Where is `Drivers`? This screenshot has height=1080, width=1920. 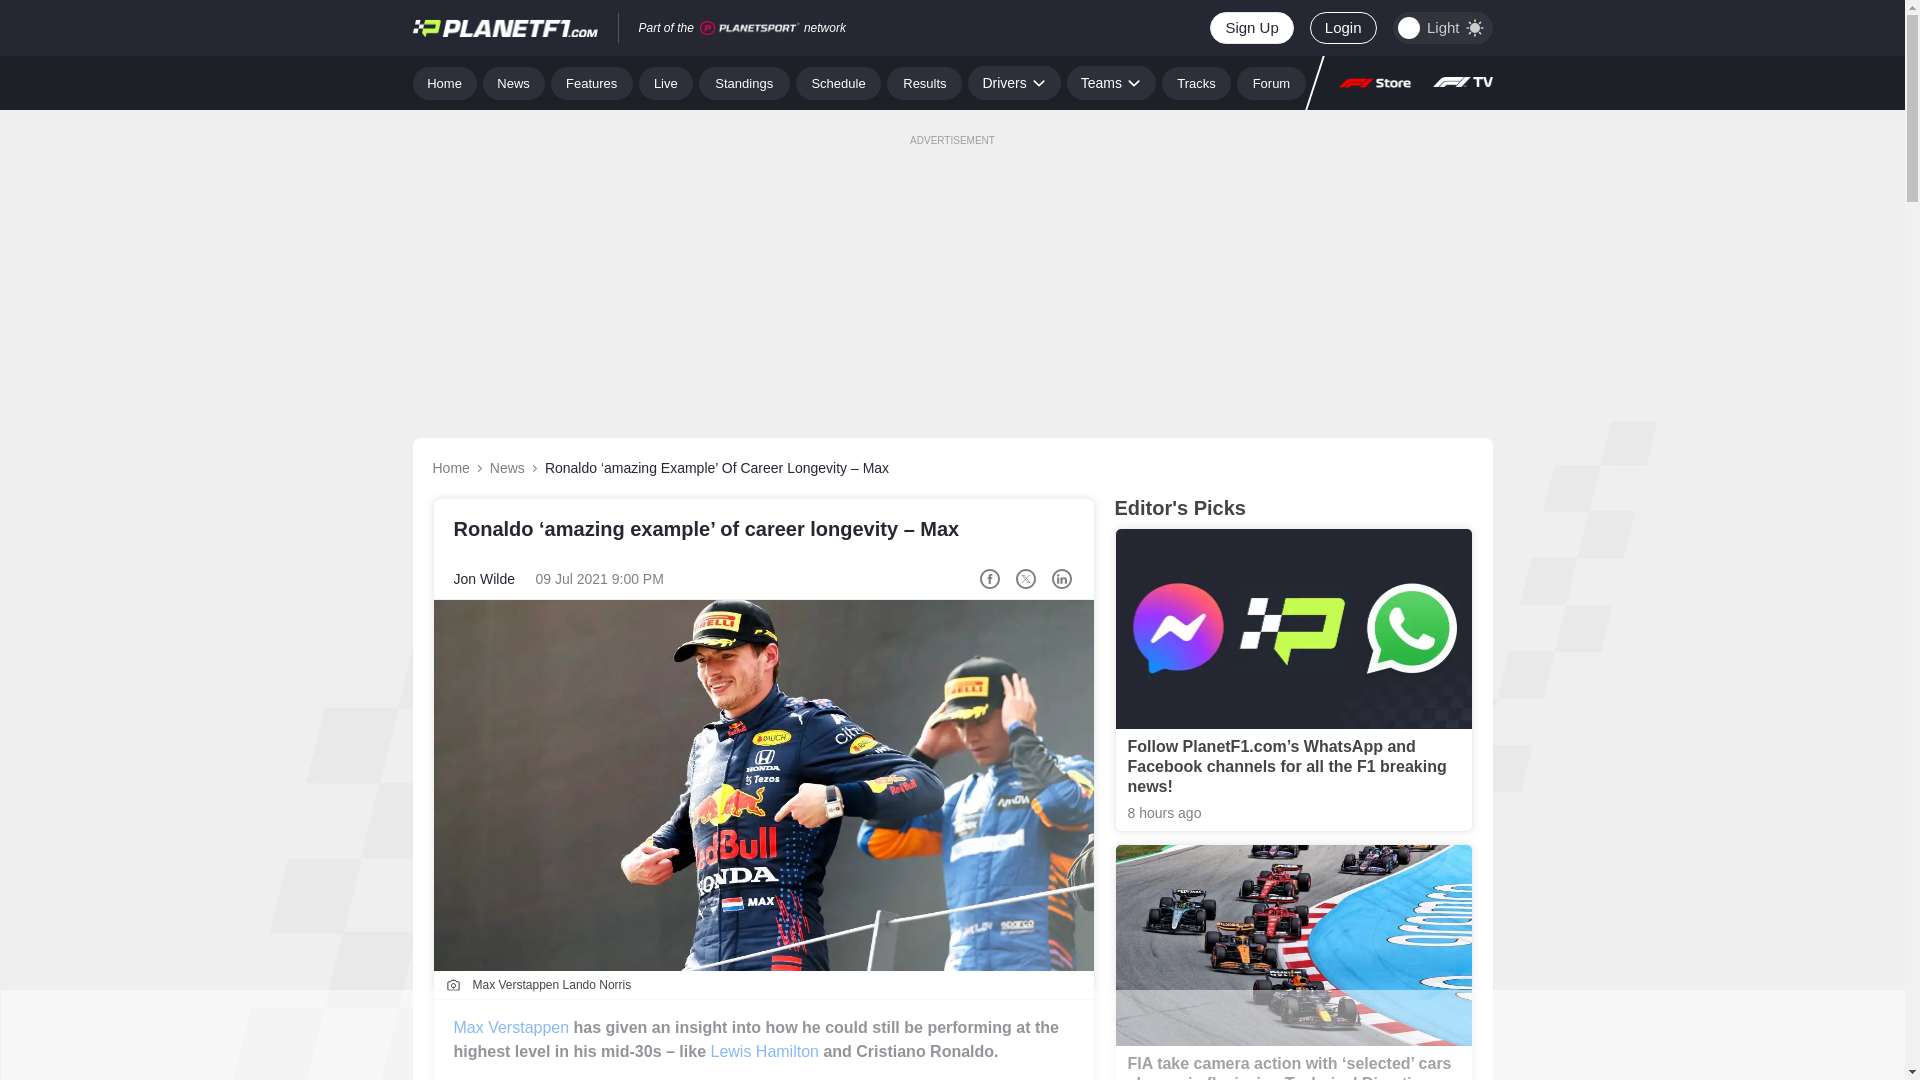
Drivers is located at coordinates (1013, 82).